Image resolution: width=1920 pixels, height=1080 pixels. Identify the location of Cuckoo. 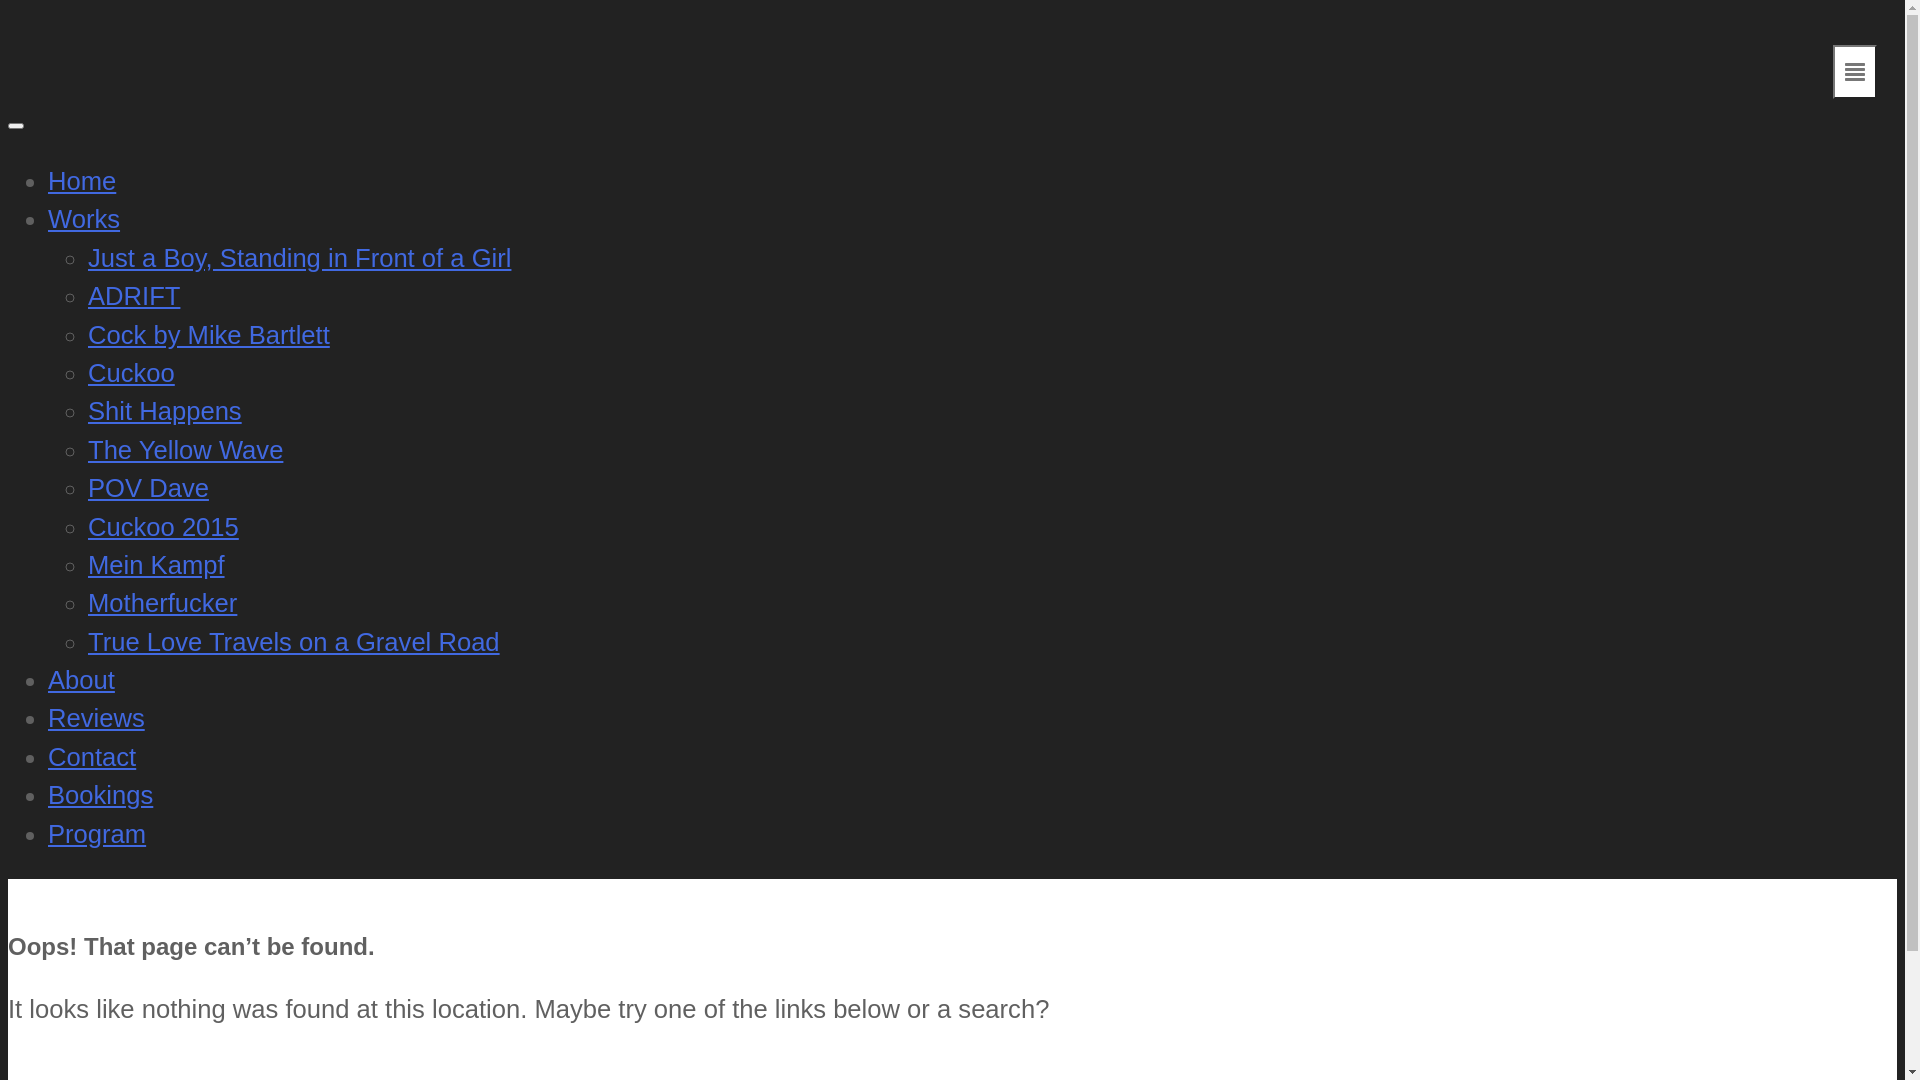
(132, 373).